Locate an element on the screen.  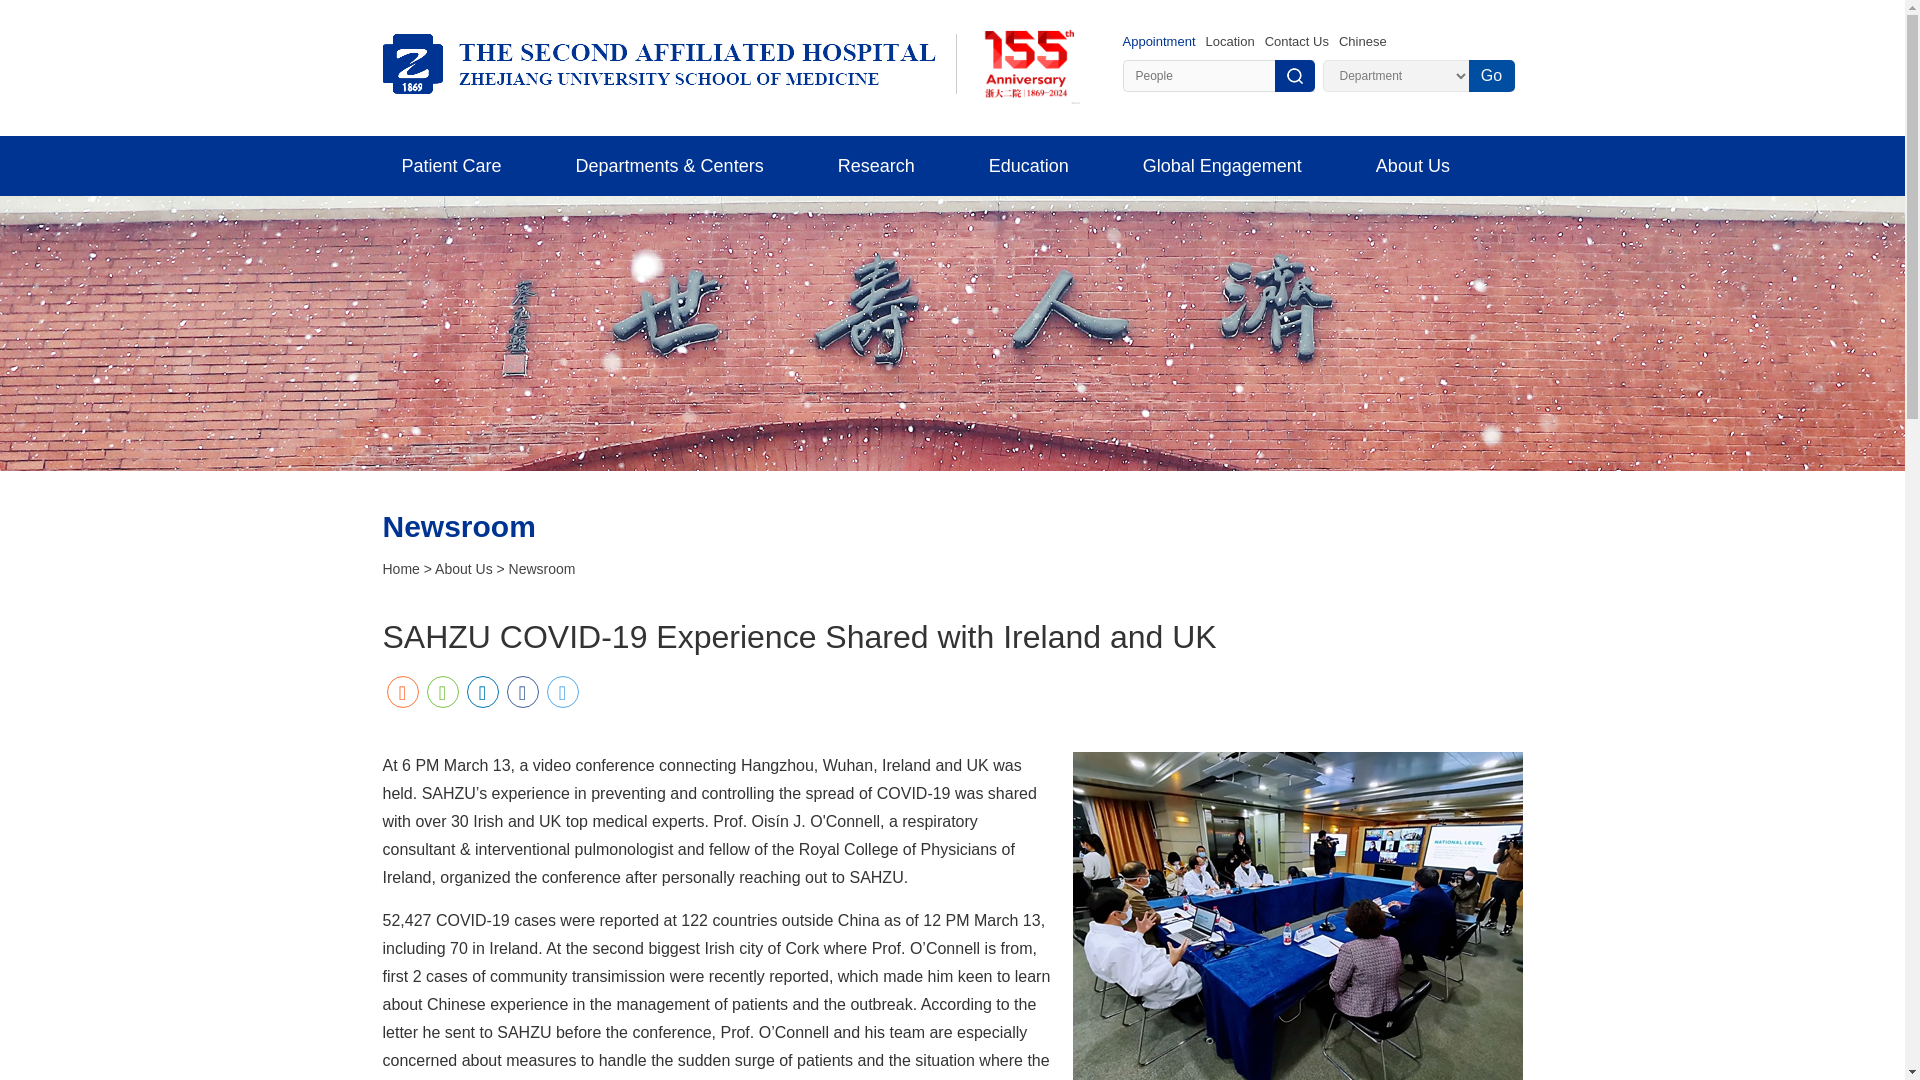
Go is located at coordinates (1491, 76).